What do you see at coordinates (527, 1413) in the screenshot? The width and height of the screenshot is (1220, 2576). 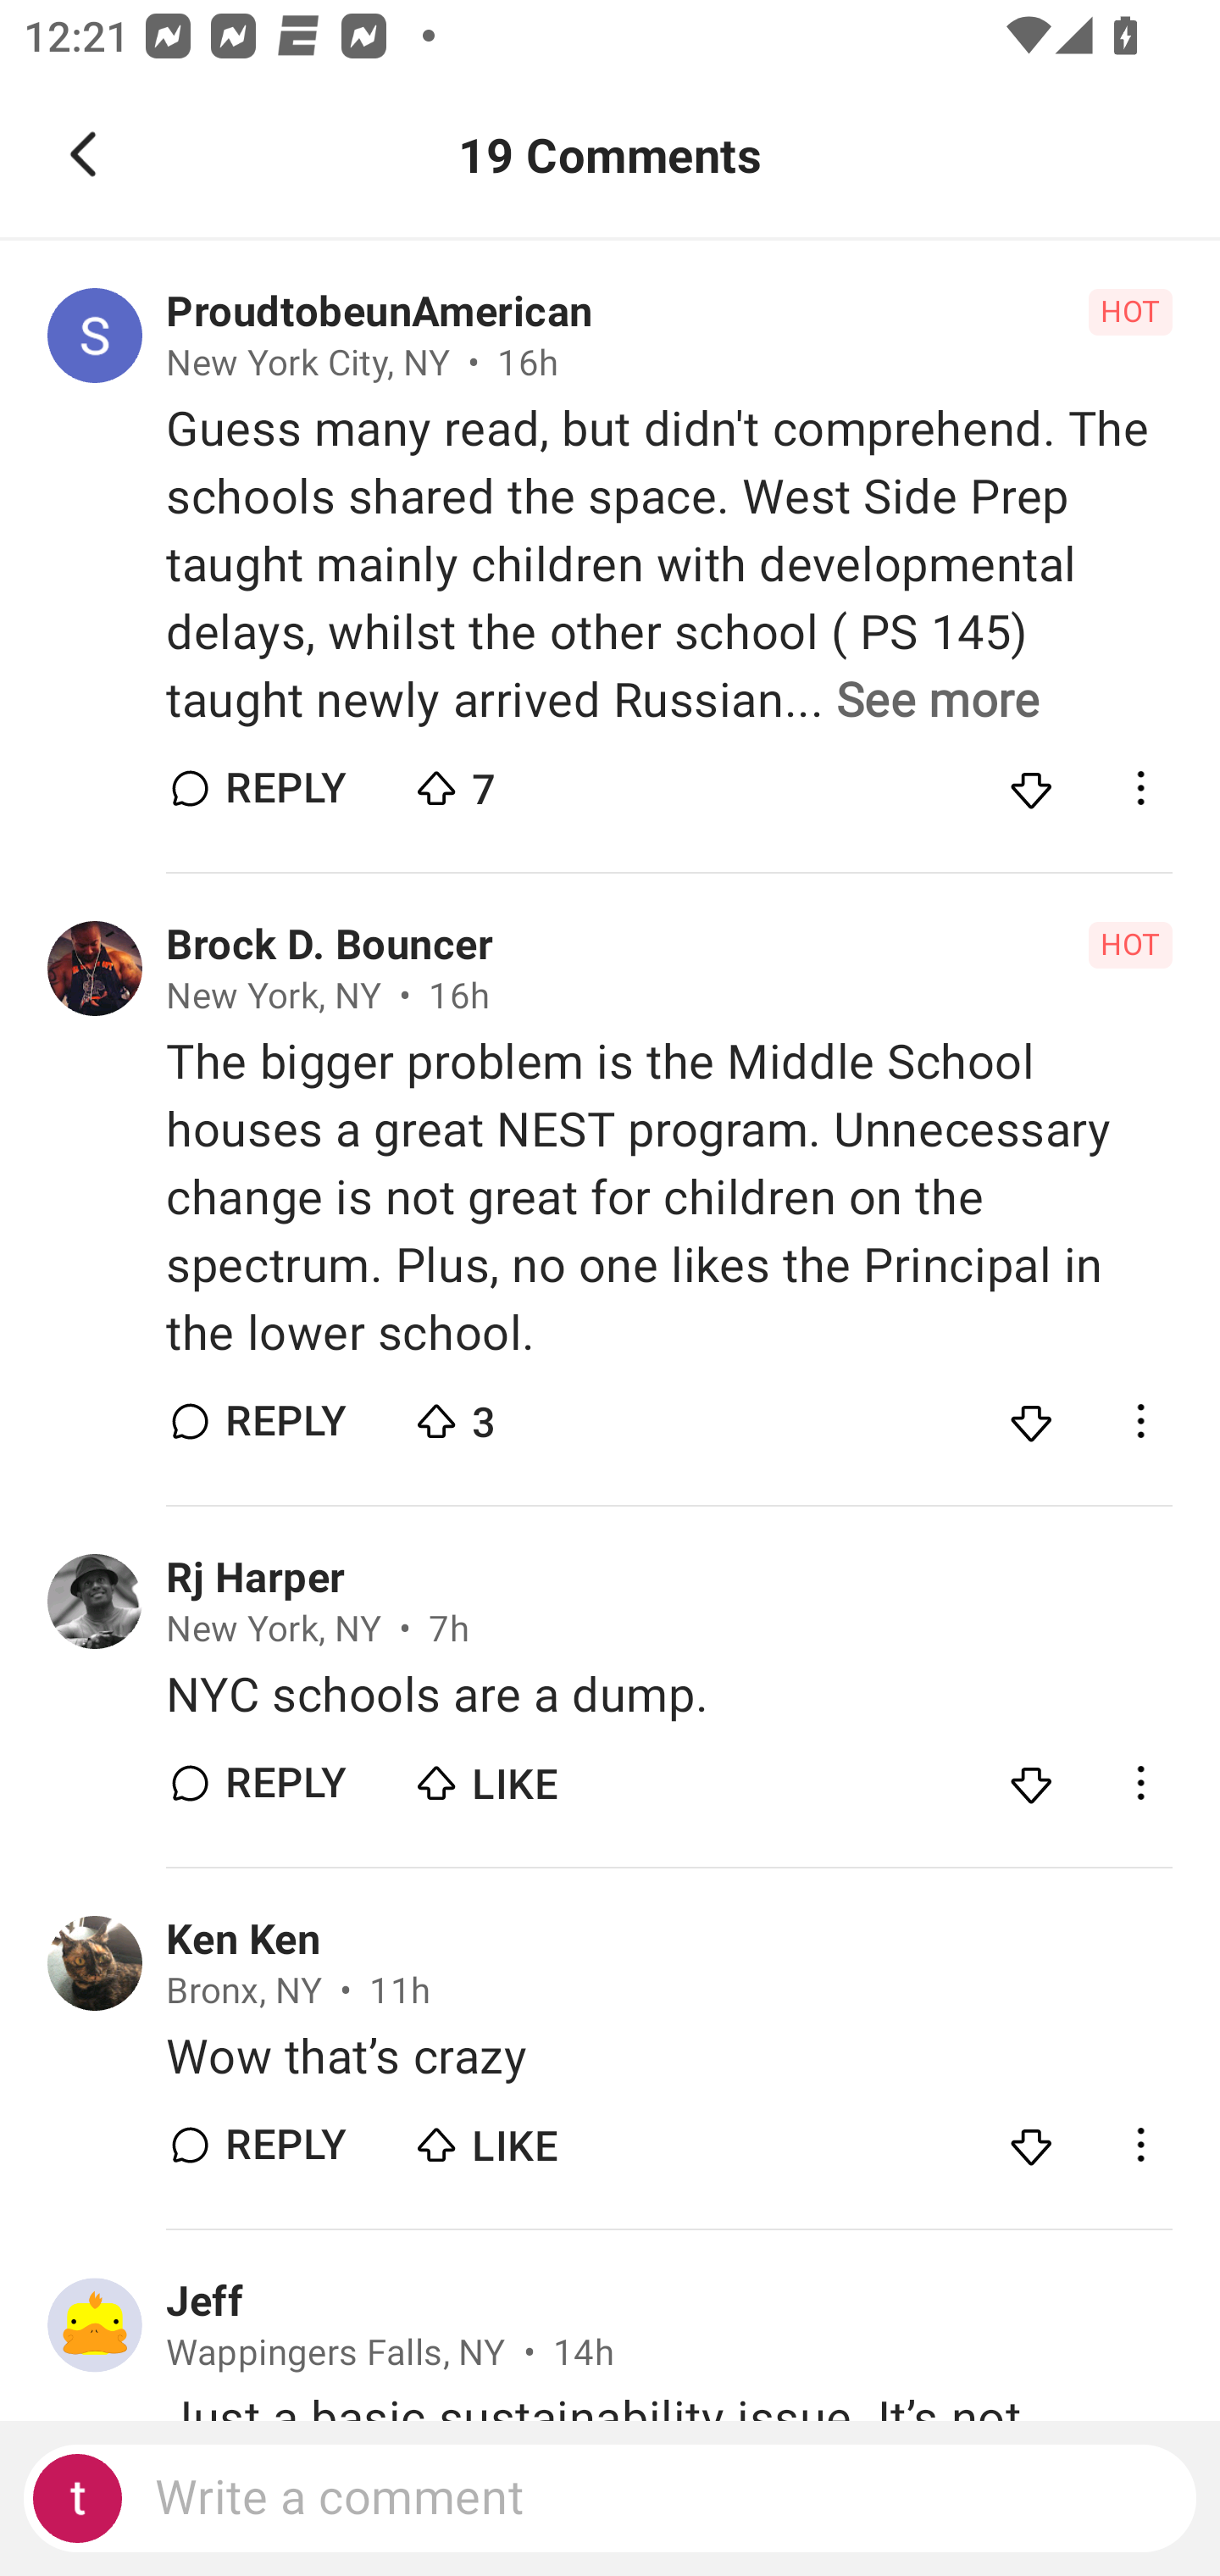 I see `3` at bounding box center [527, 1413].